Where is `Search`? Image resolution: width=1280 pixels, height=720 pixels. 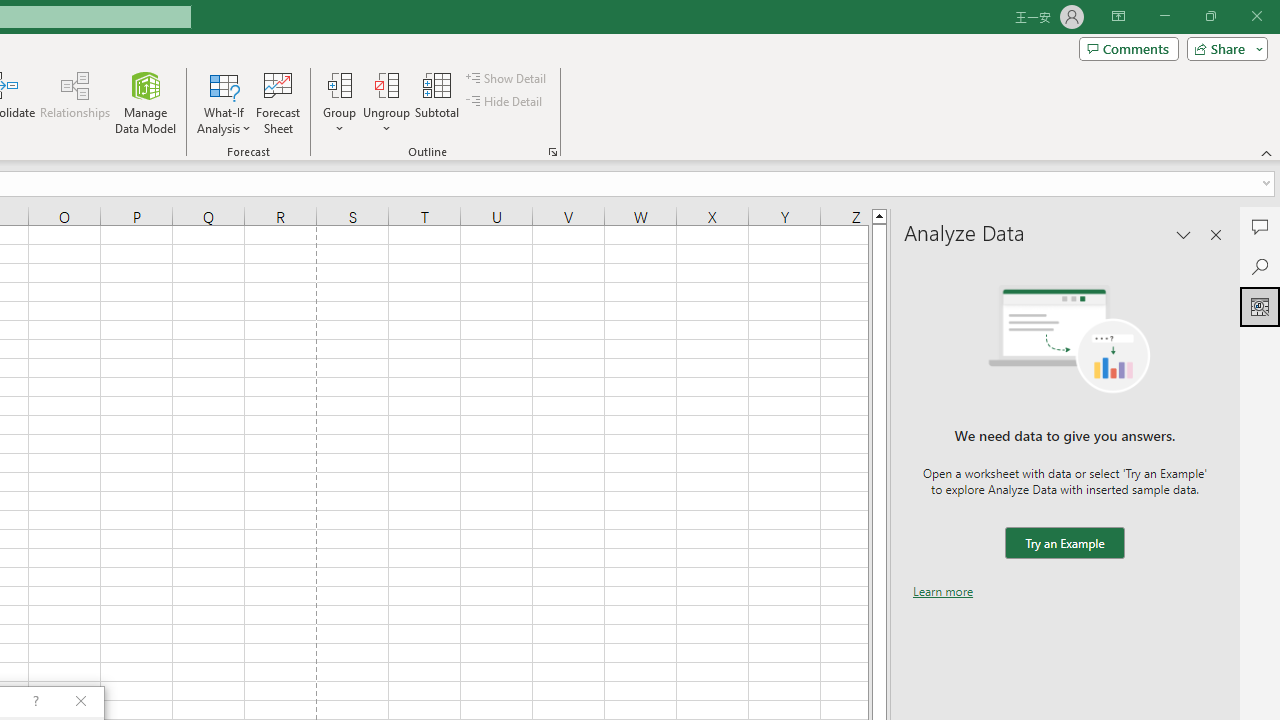 Search is located at coordinates (1260, 266).